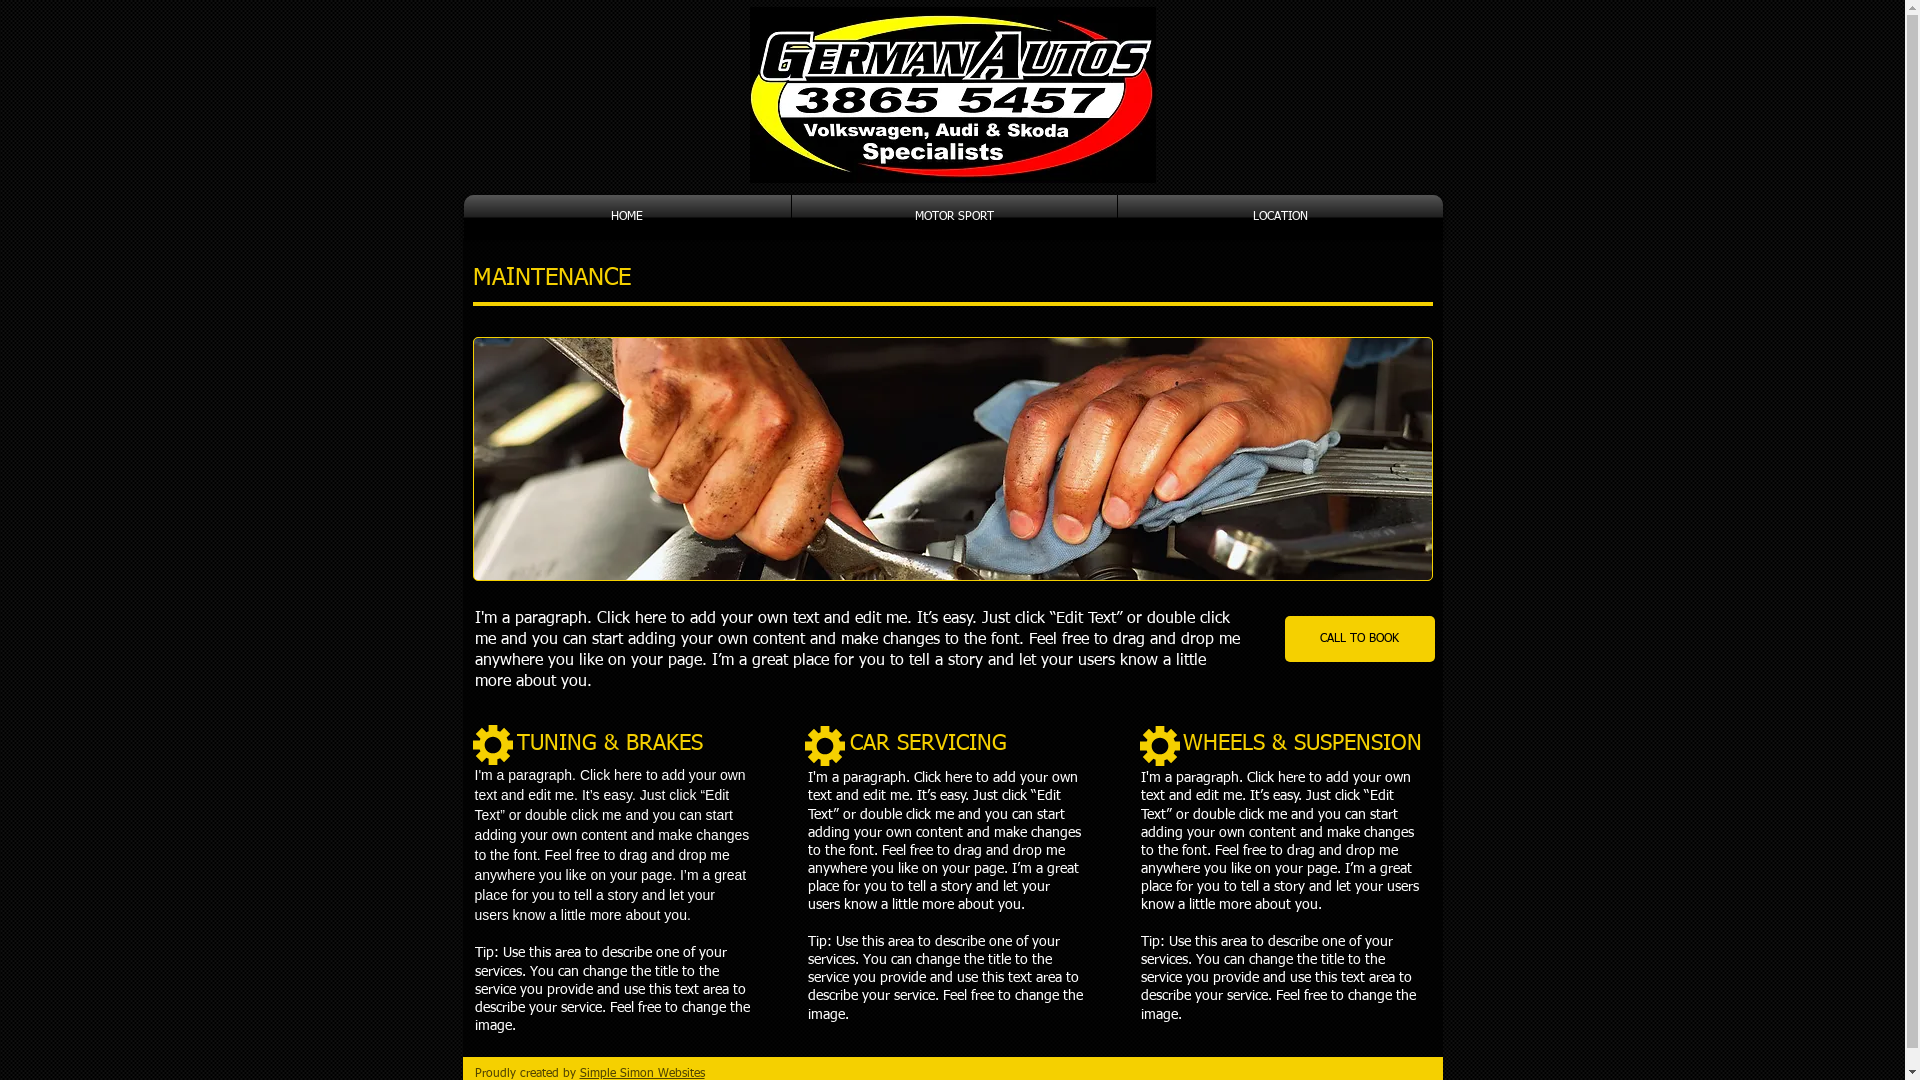 This screenshot has height=1080, width=1920. What do you see at coordinates (1359, 639) in the screenshot?
I see `CALL TO BOOK` at bounding box center [1359, 639].